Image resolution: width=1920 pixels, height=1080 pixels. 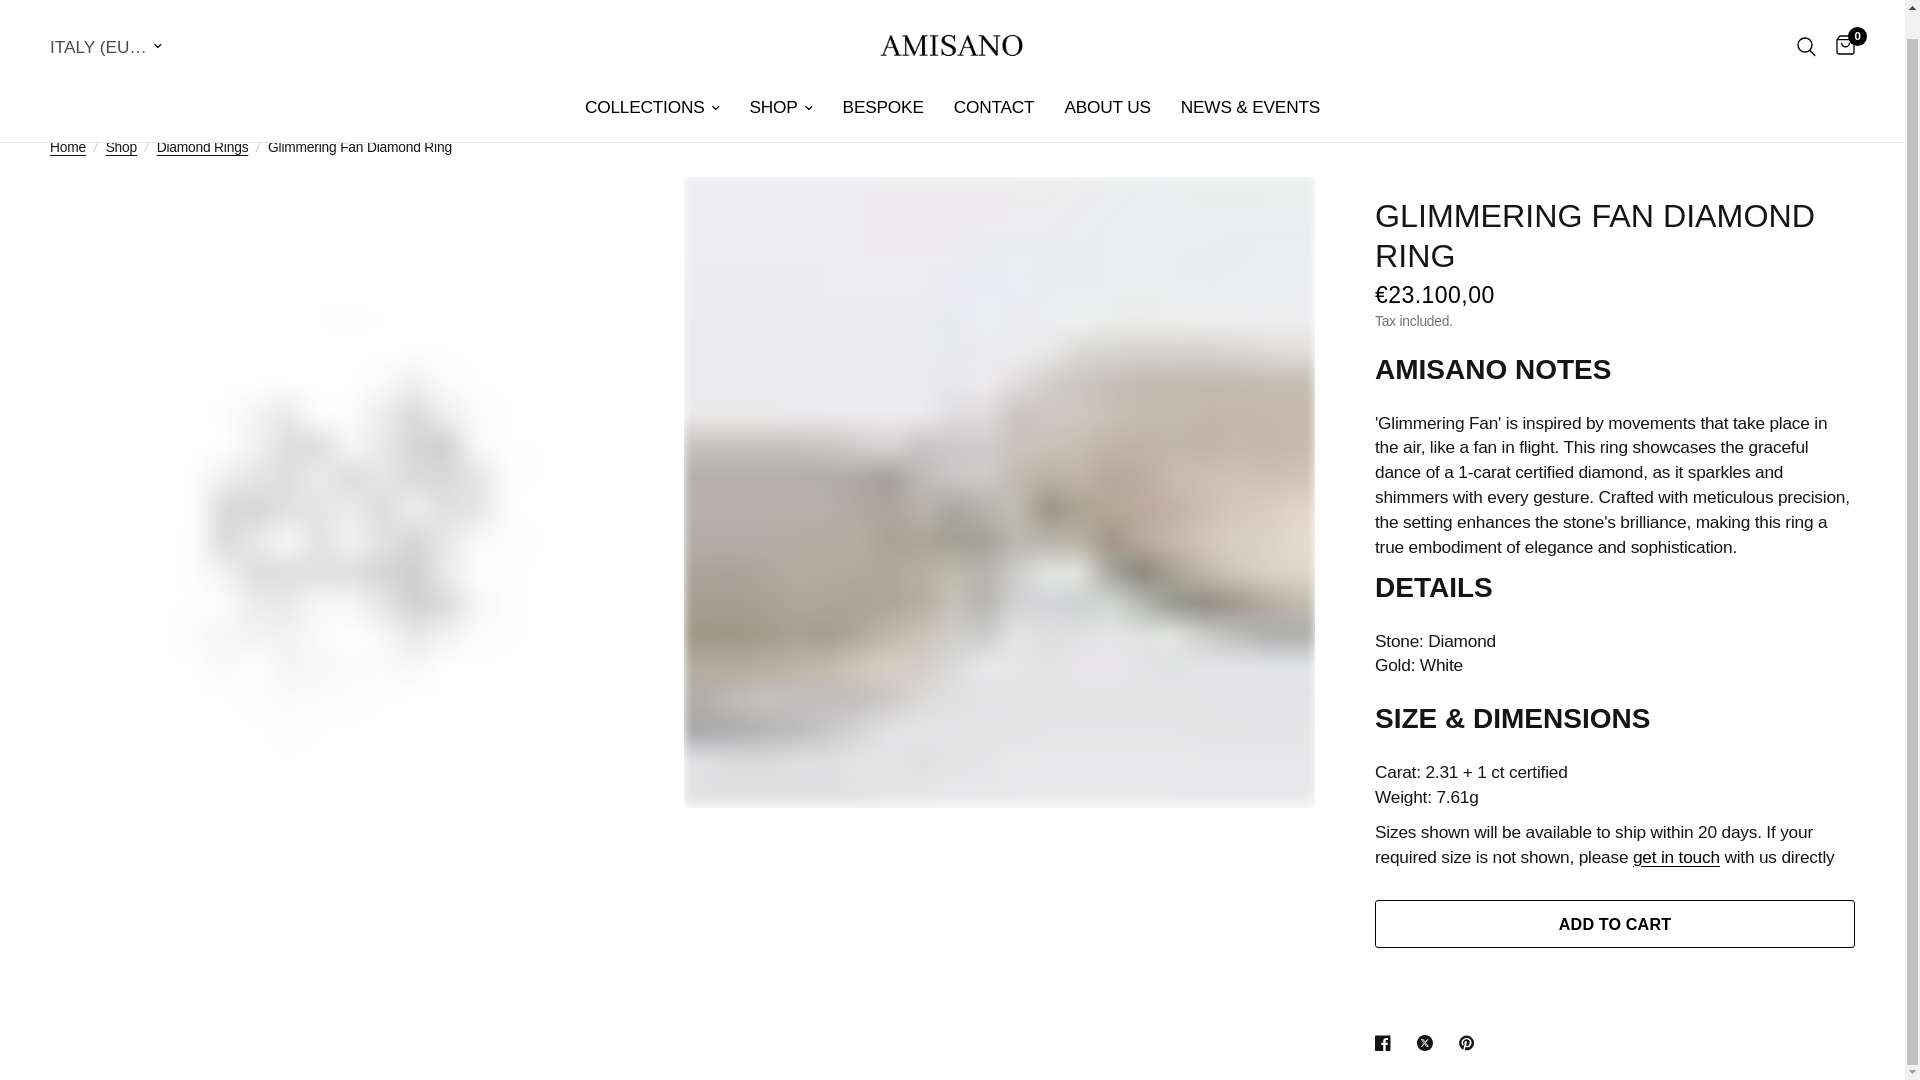 I want to click on CONTACT, so click(x=994, y=83).